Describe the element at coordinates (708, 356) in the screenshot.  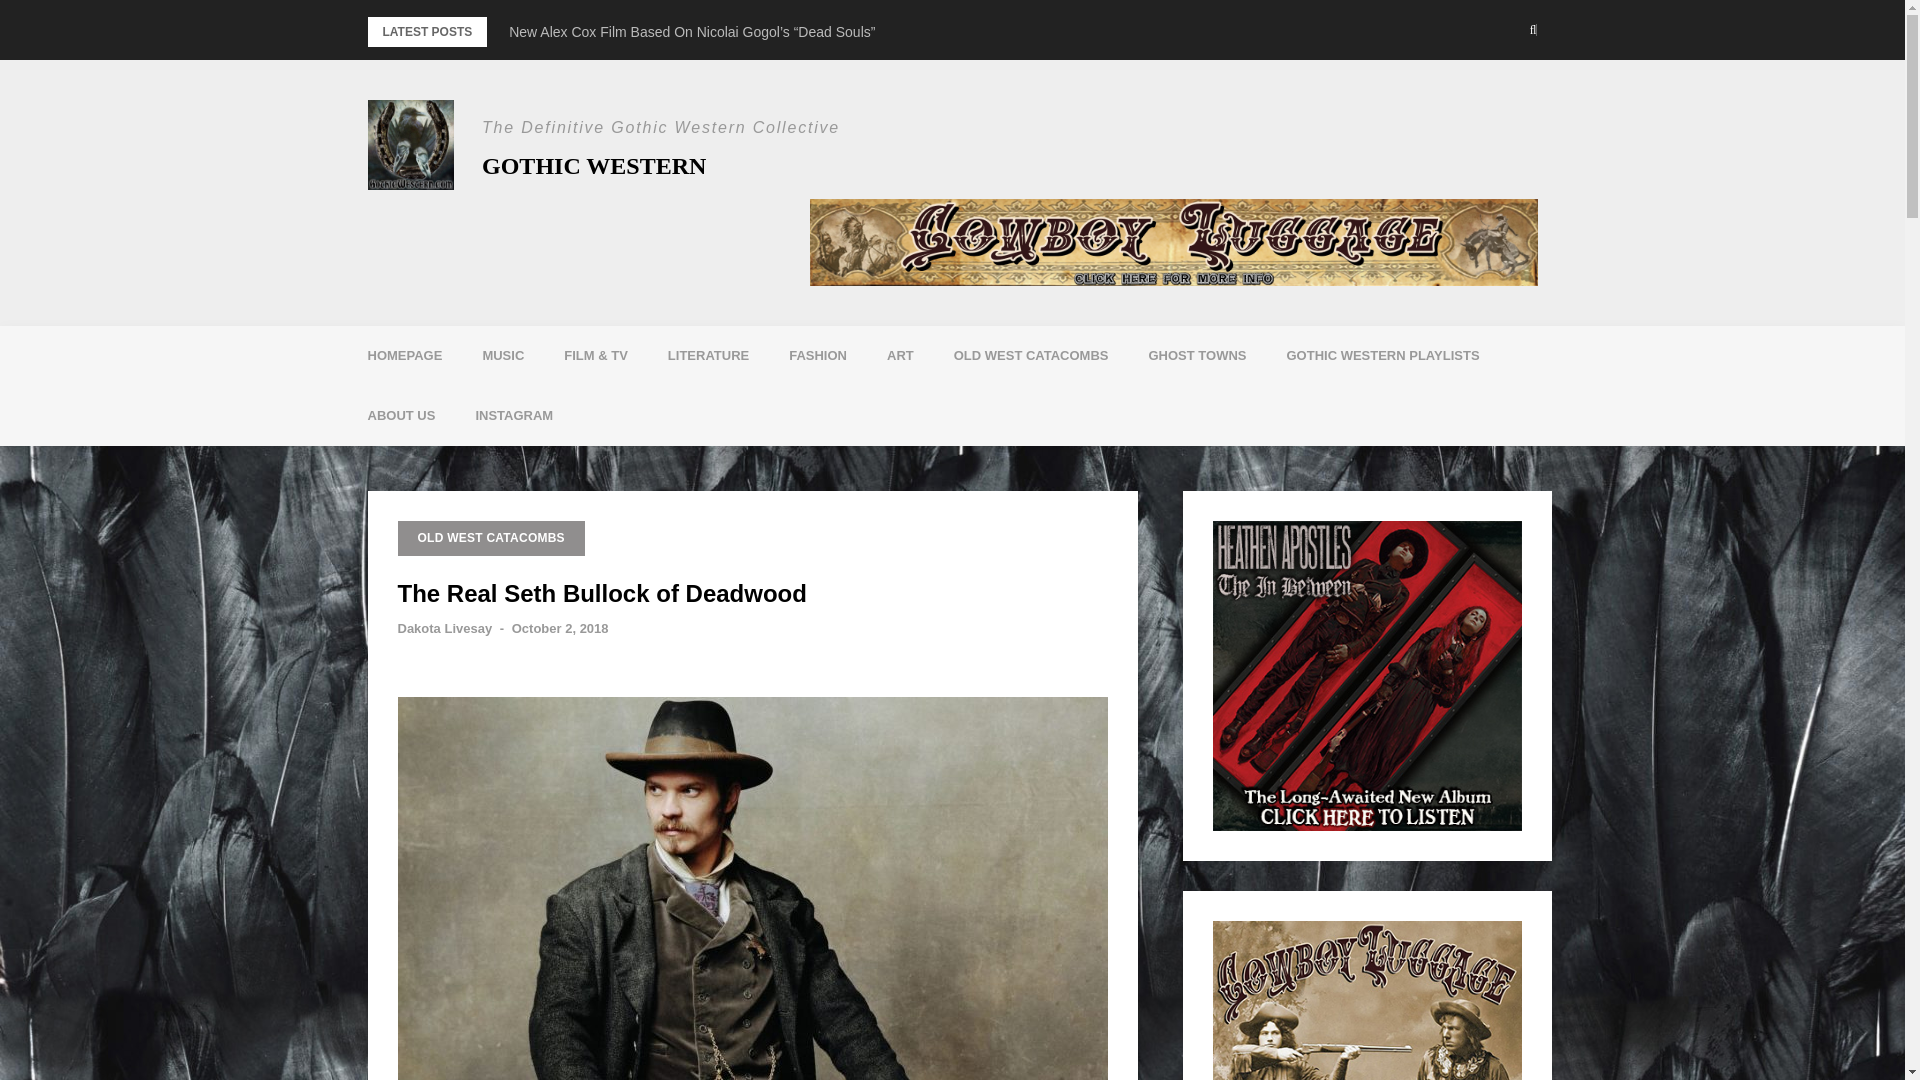
I see `LITERATURE` at that location.